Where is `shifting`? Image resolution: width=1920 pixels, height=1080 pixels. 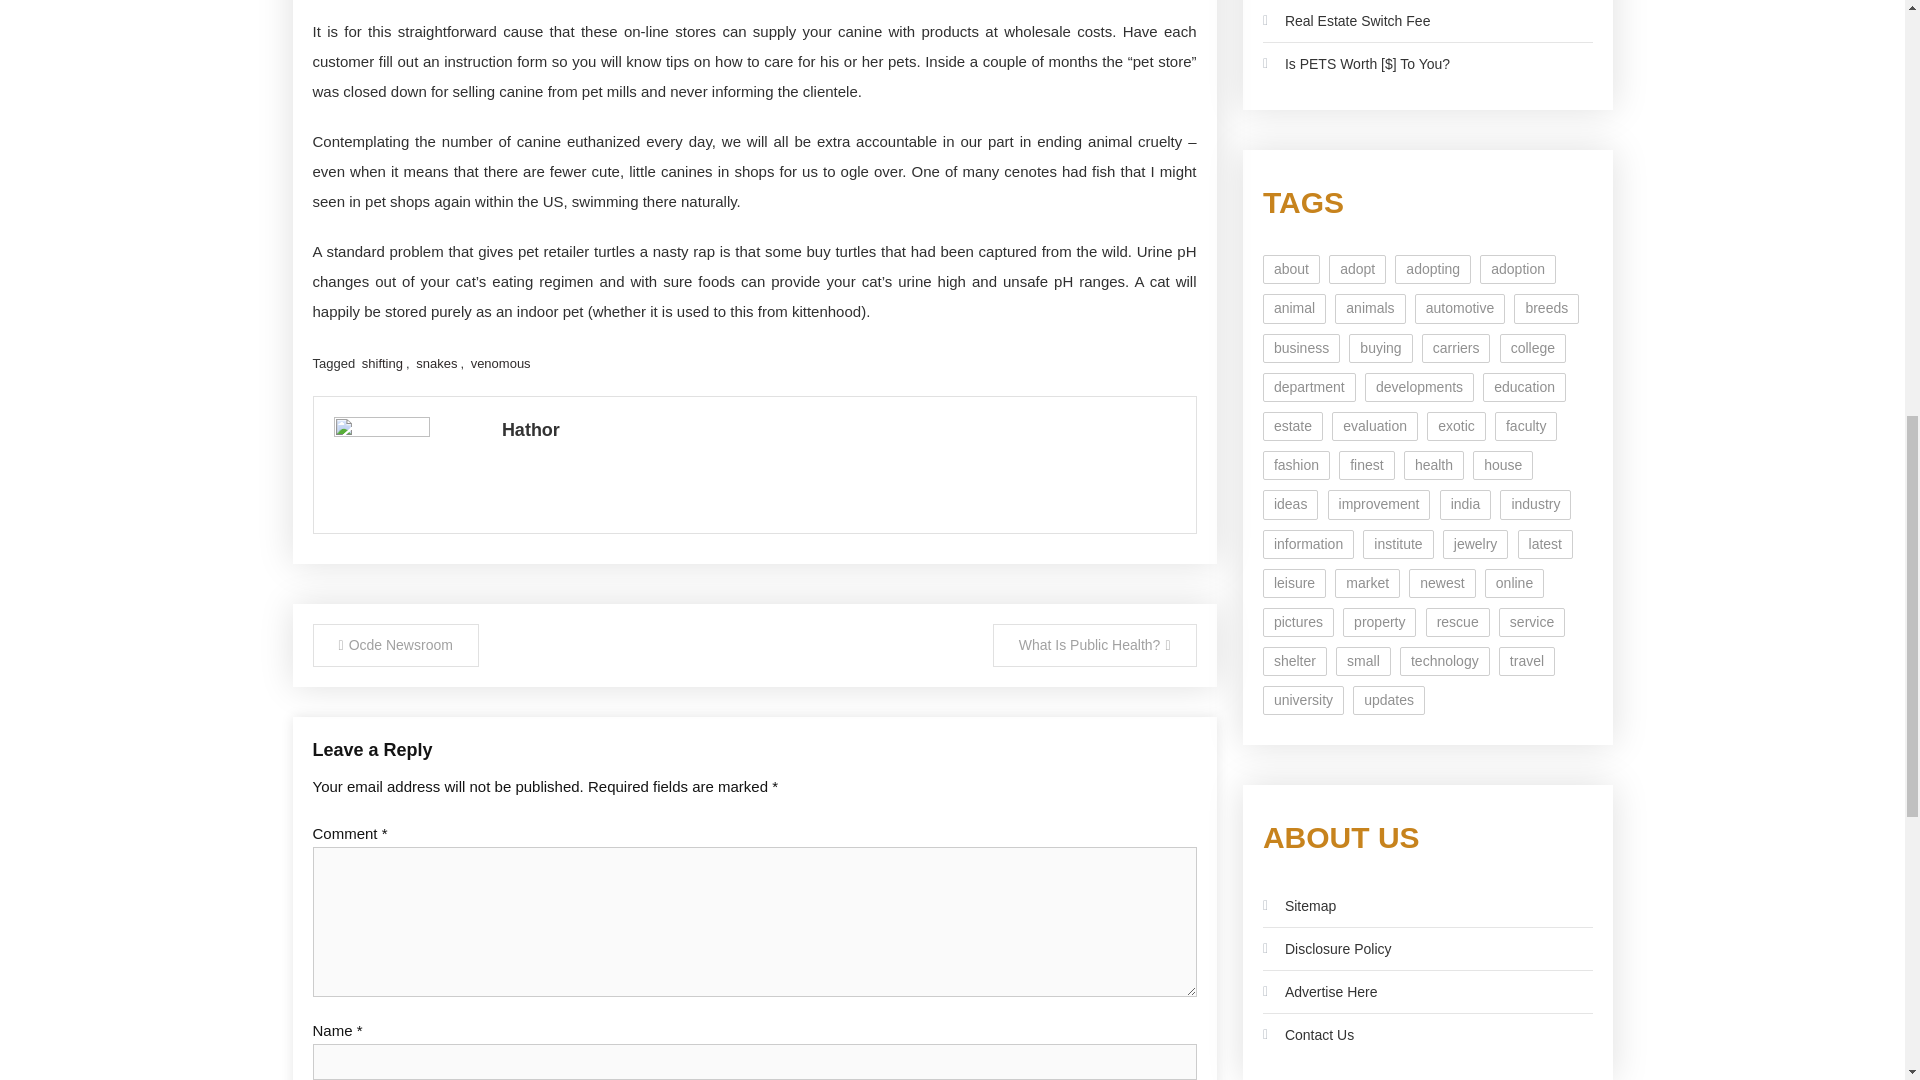 shifting is located at coordinates (382, 364).